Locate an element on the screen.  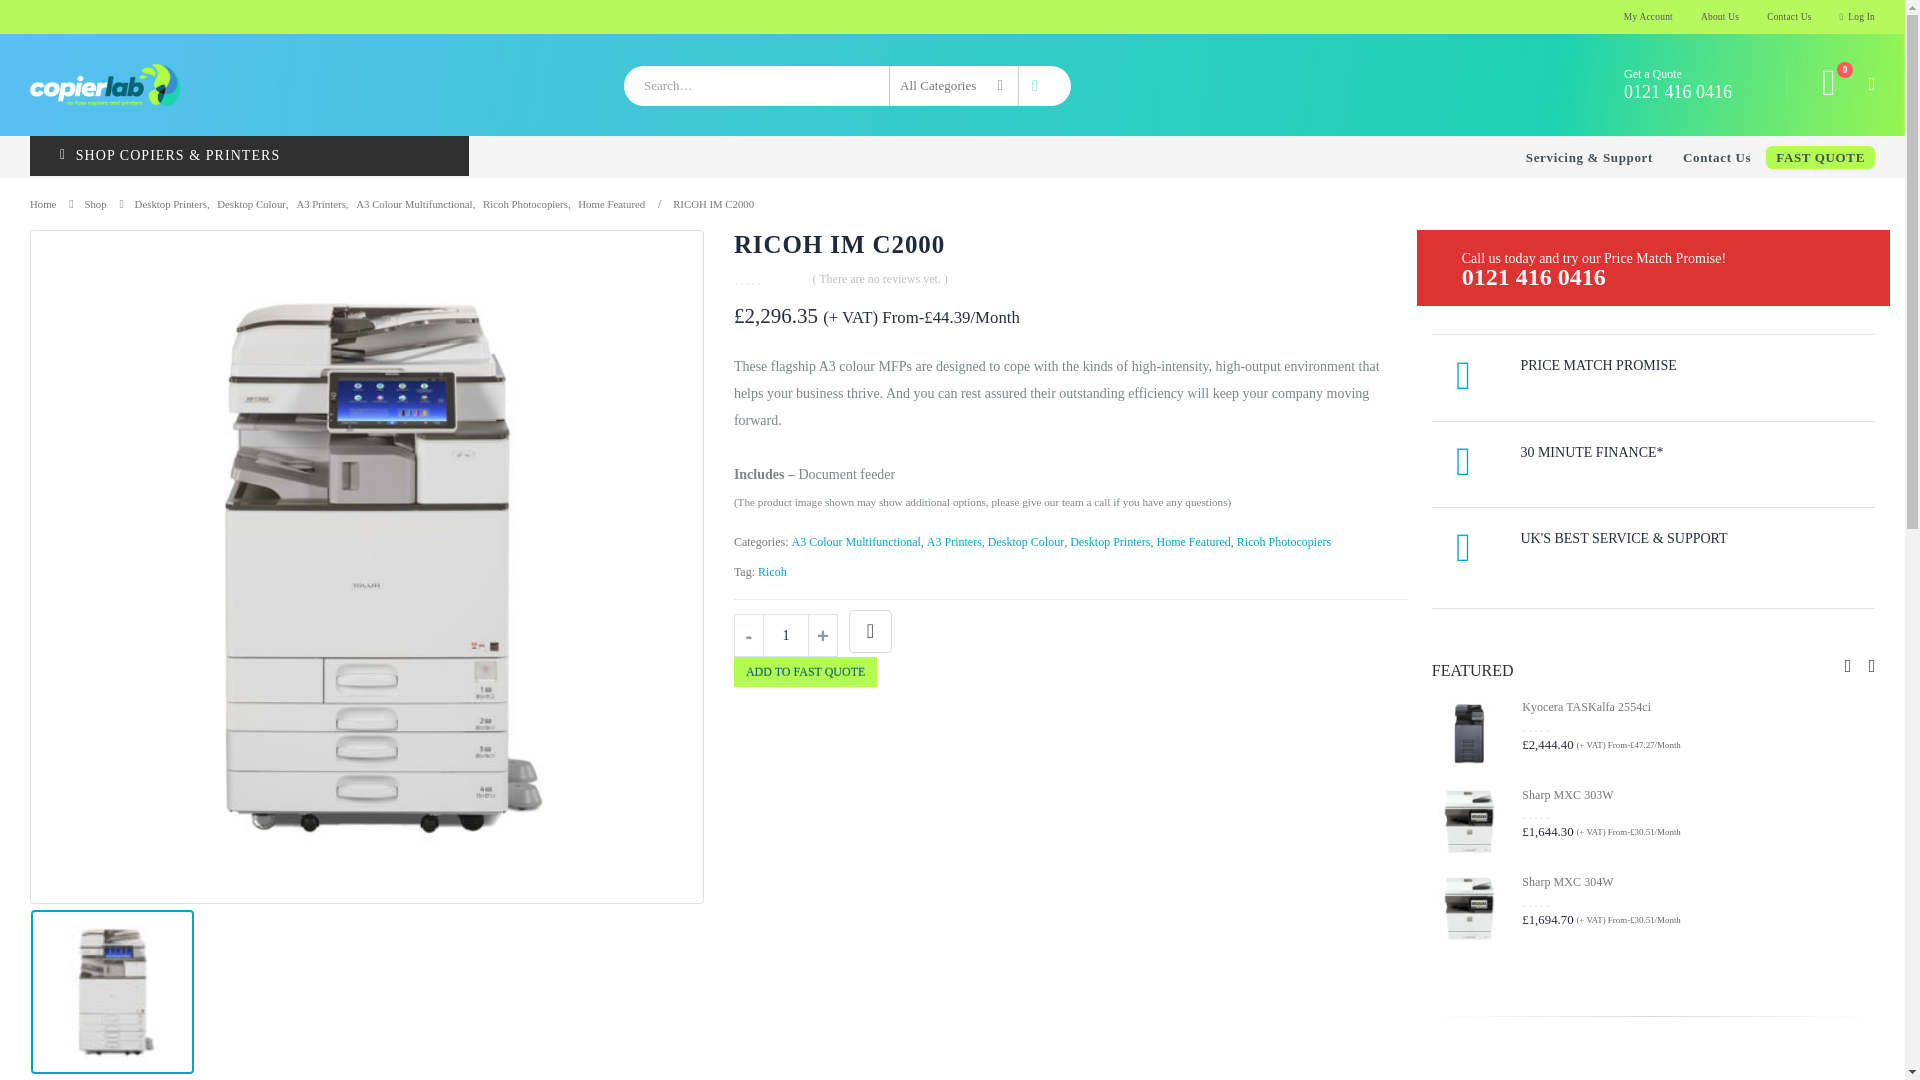
Desktop Printers is located at coordinates (1110, 542).